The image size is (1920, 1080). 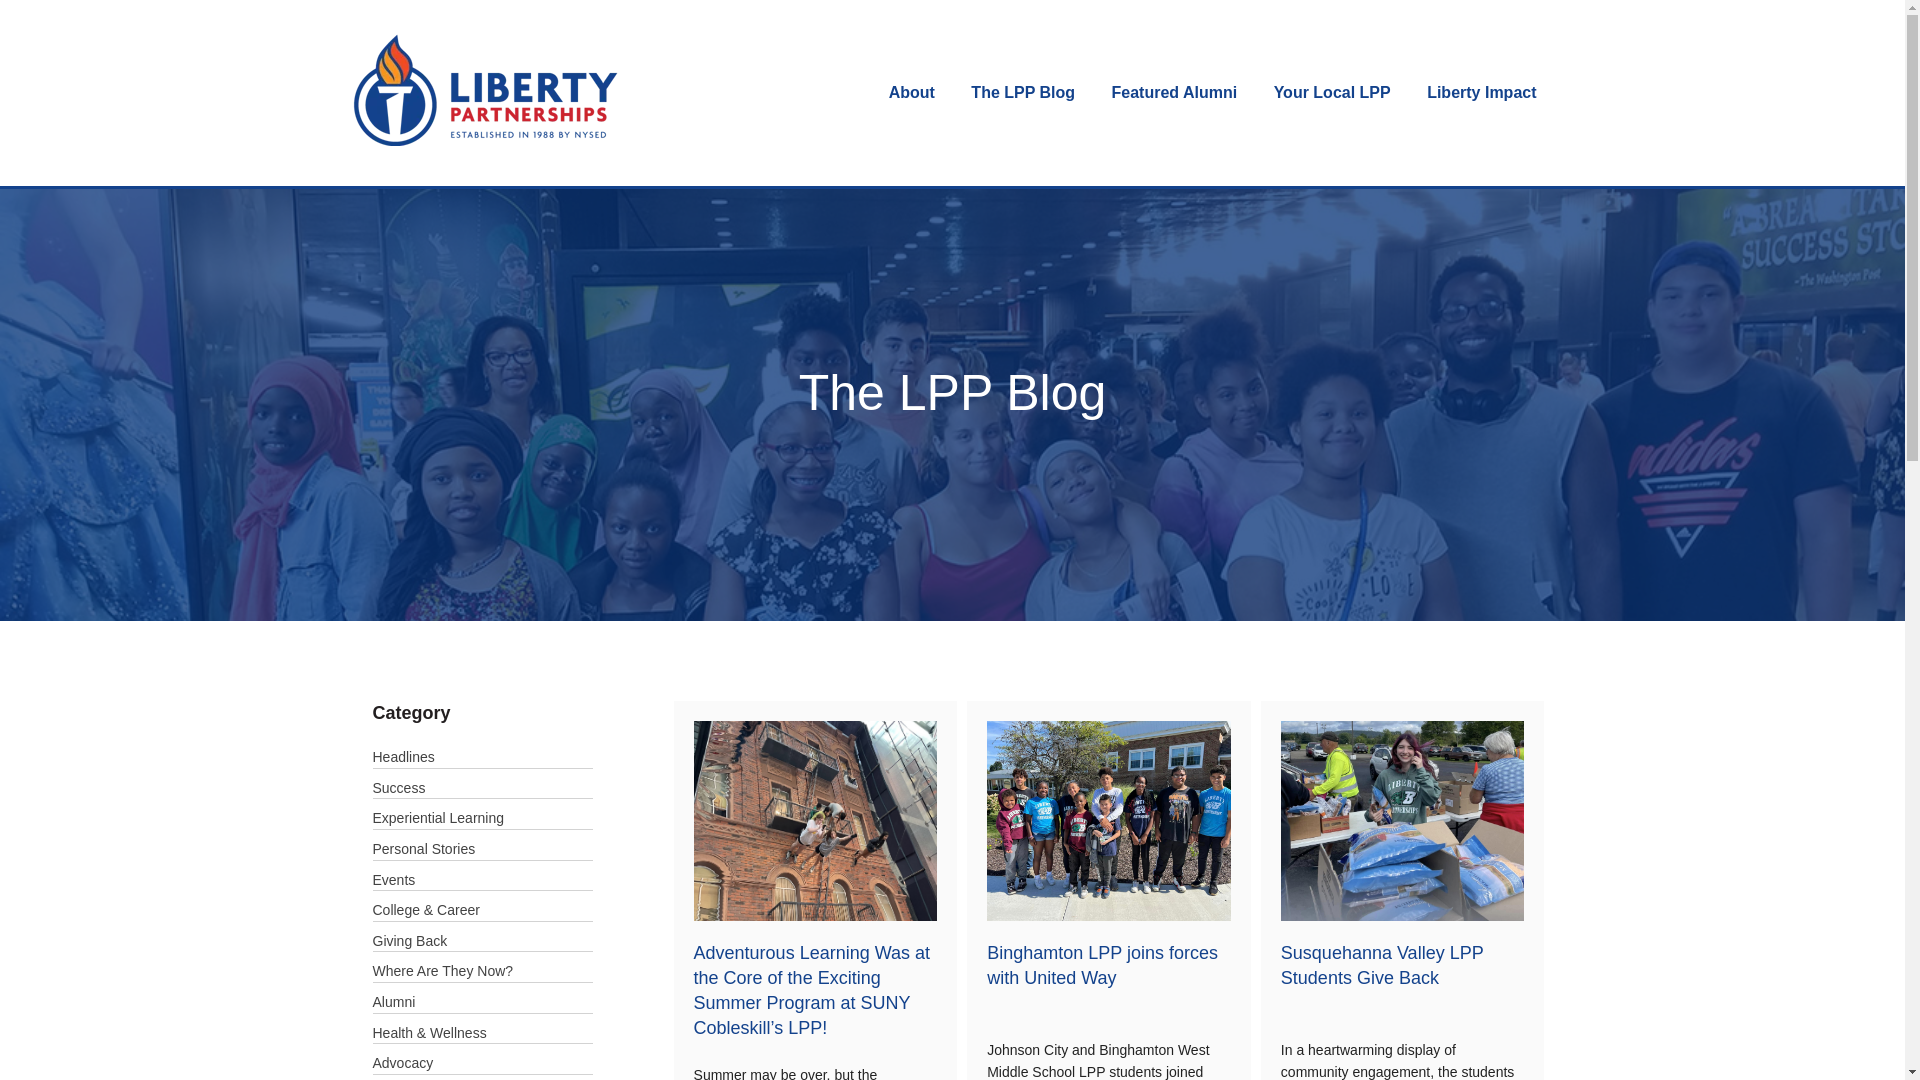 I want to click on Success, so click(x=398, y=787).